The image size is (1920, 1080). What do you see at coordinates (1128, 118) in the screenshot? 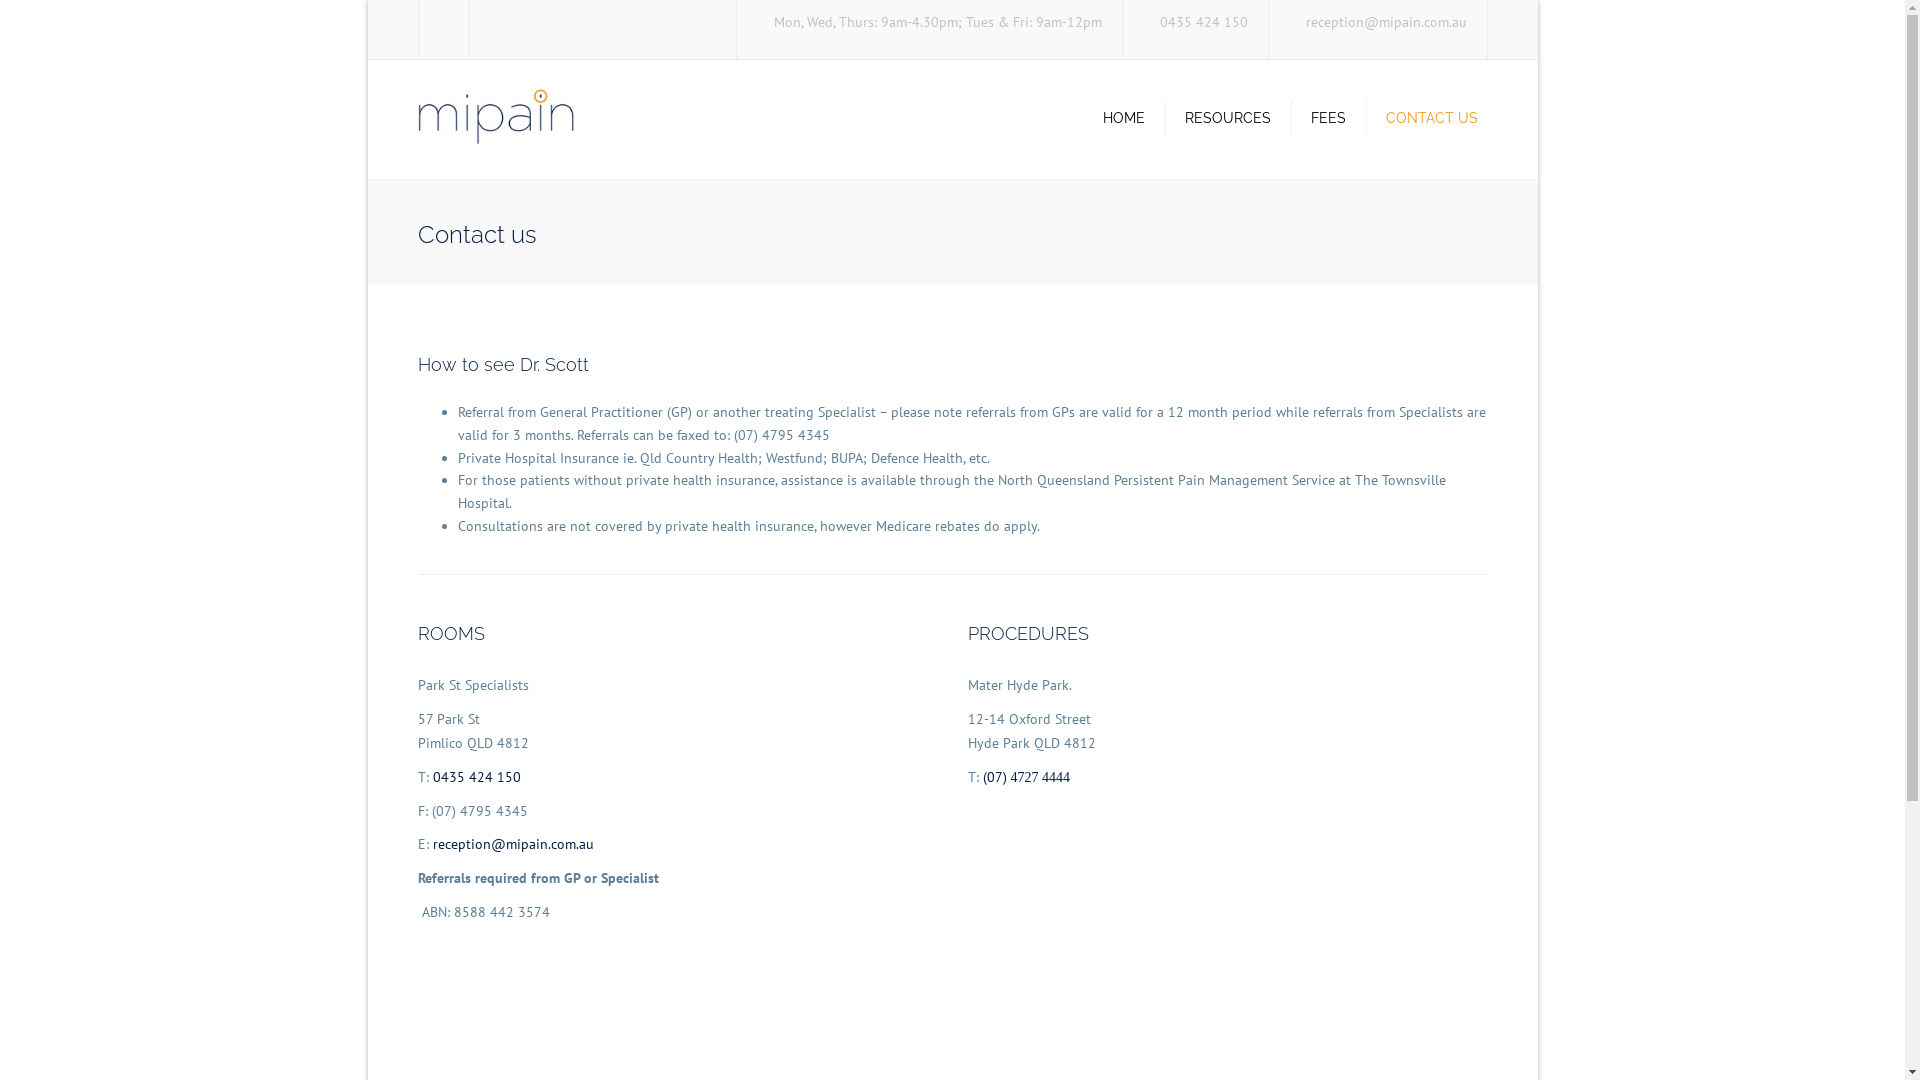
I see `HOME` at bounding box center [1128, 118].